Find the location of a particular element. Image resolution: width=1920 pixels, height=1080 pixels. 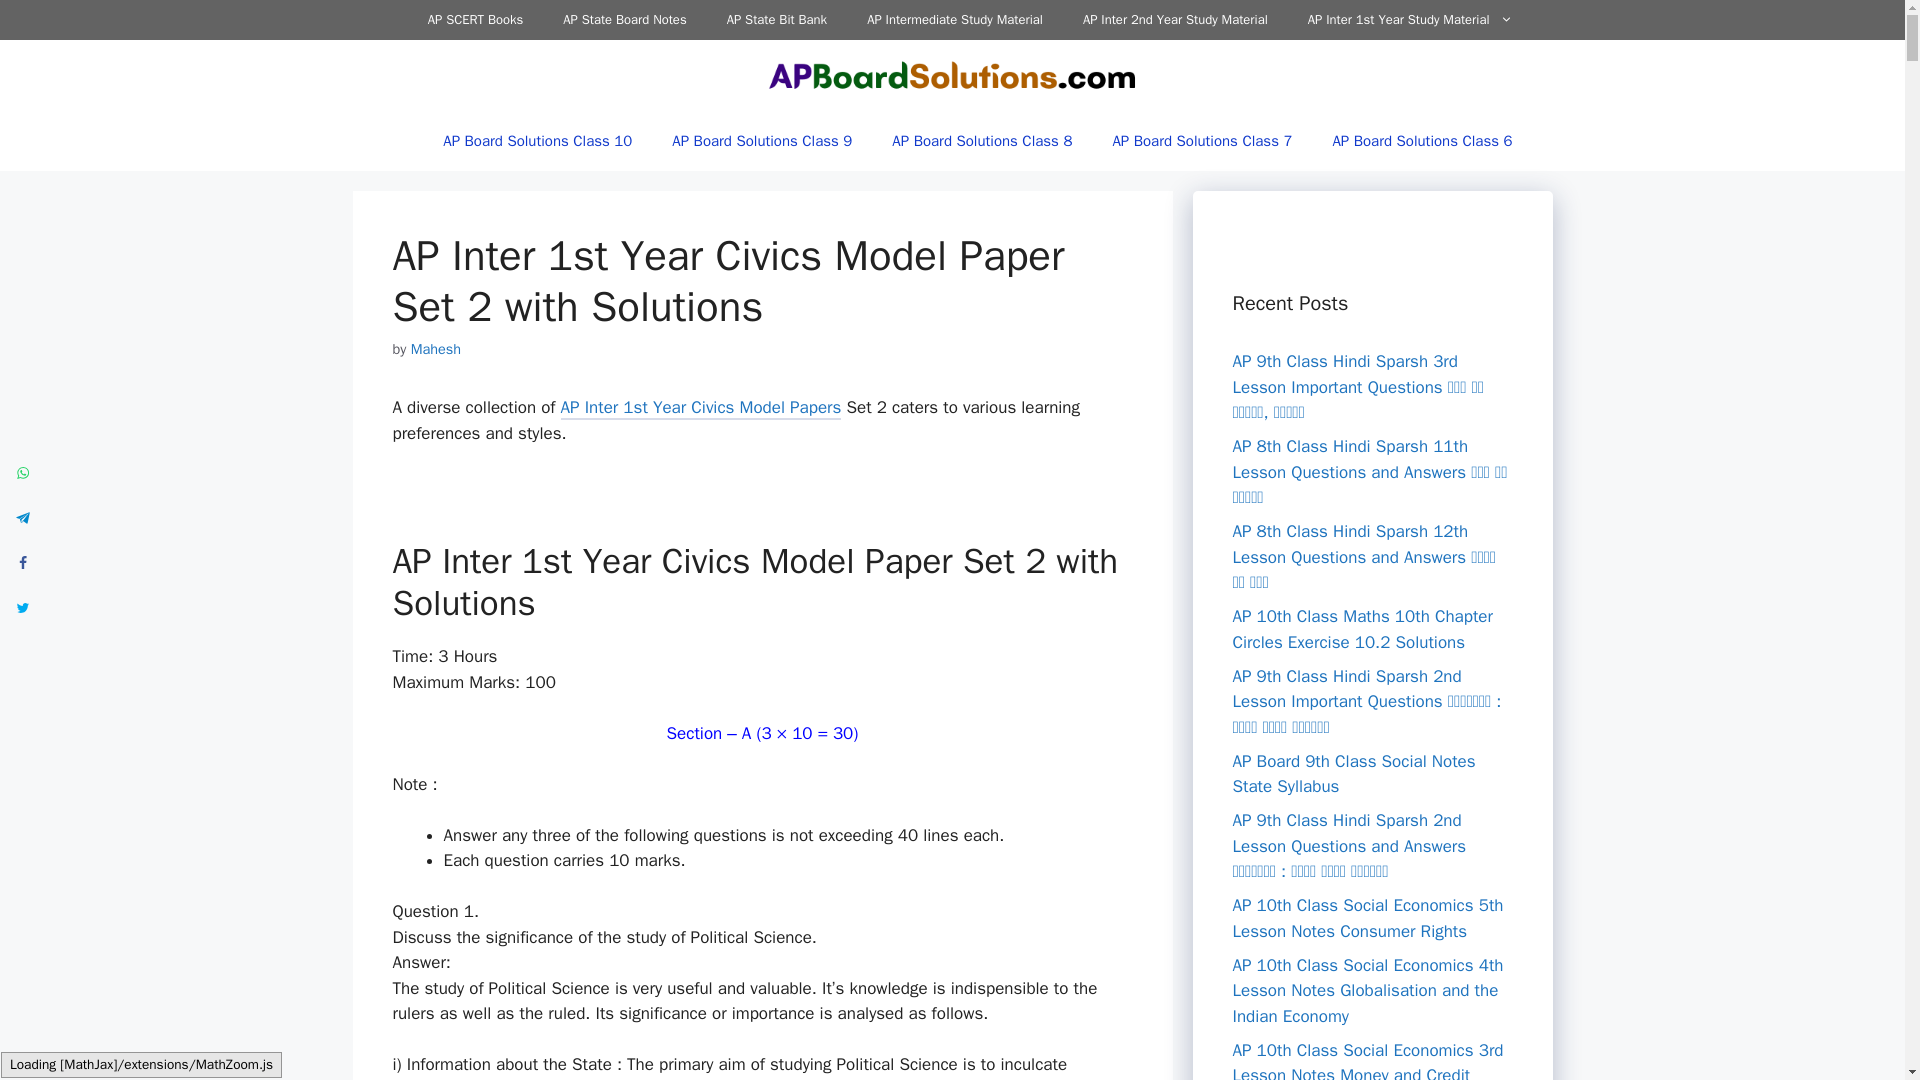

AP SCERT Books is located at coordinates (475, 20).